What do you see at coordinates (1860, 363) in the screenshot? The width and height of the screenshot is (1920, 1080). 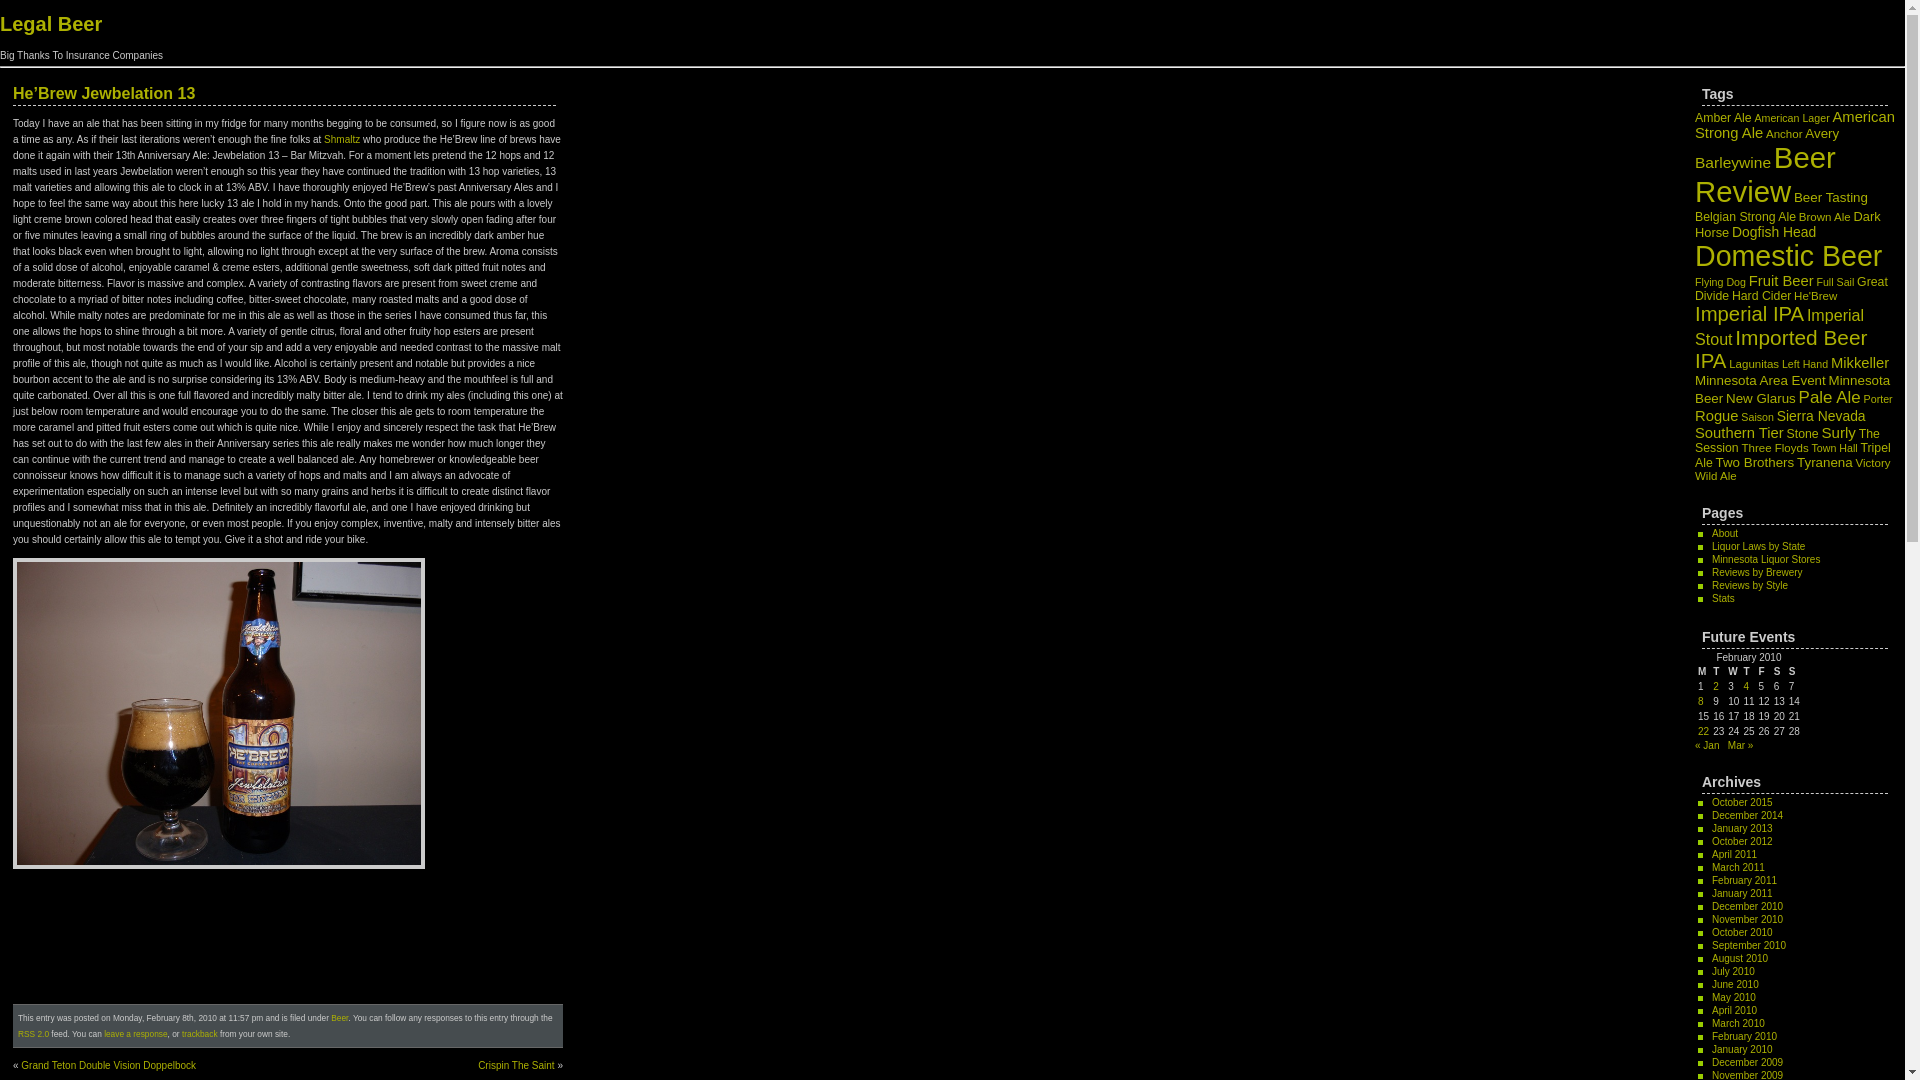 I see `Mikkeller` at bounding box center [1860, 363].